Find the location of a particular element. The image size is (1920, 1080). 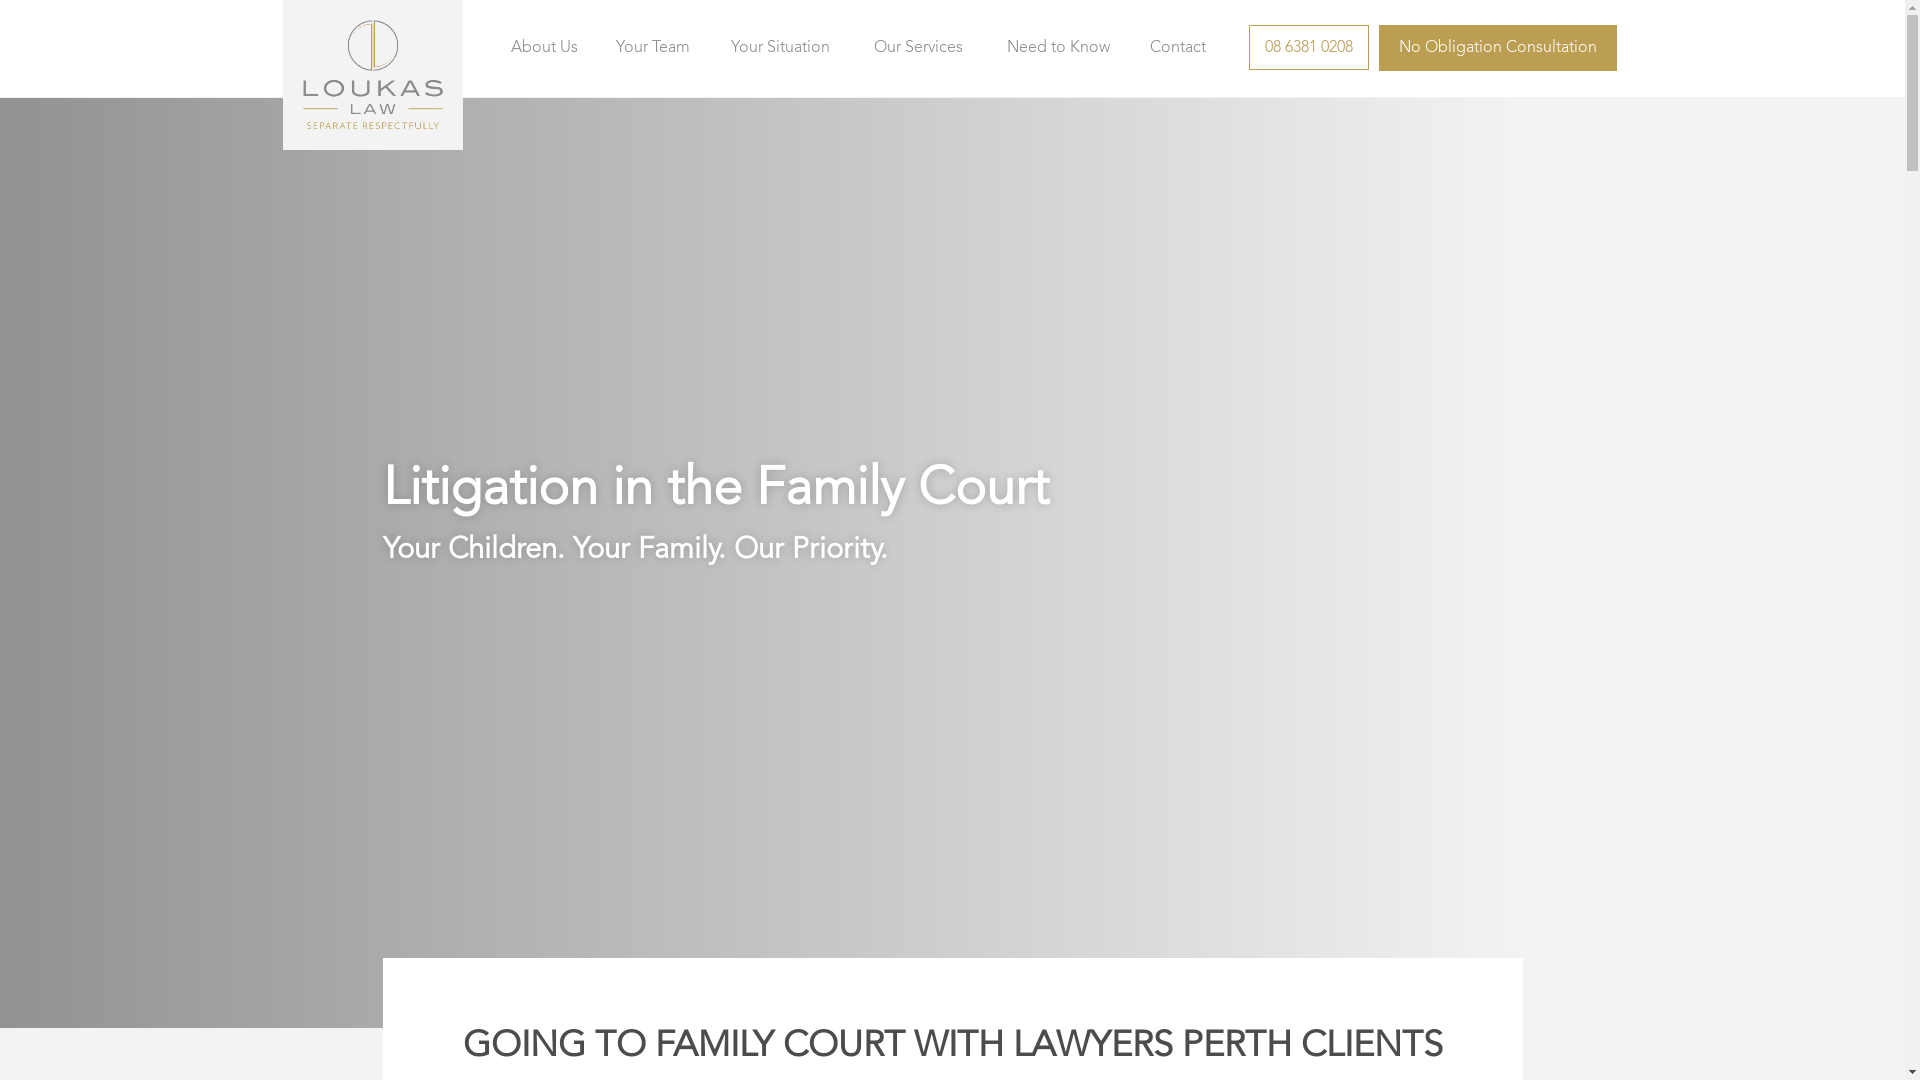

Contact is located at coordinates (1178, 48).